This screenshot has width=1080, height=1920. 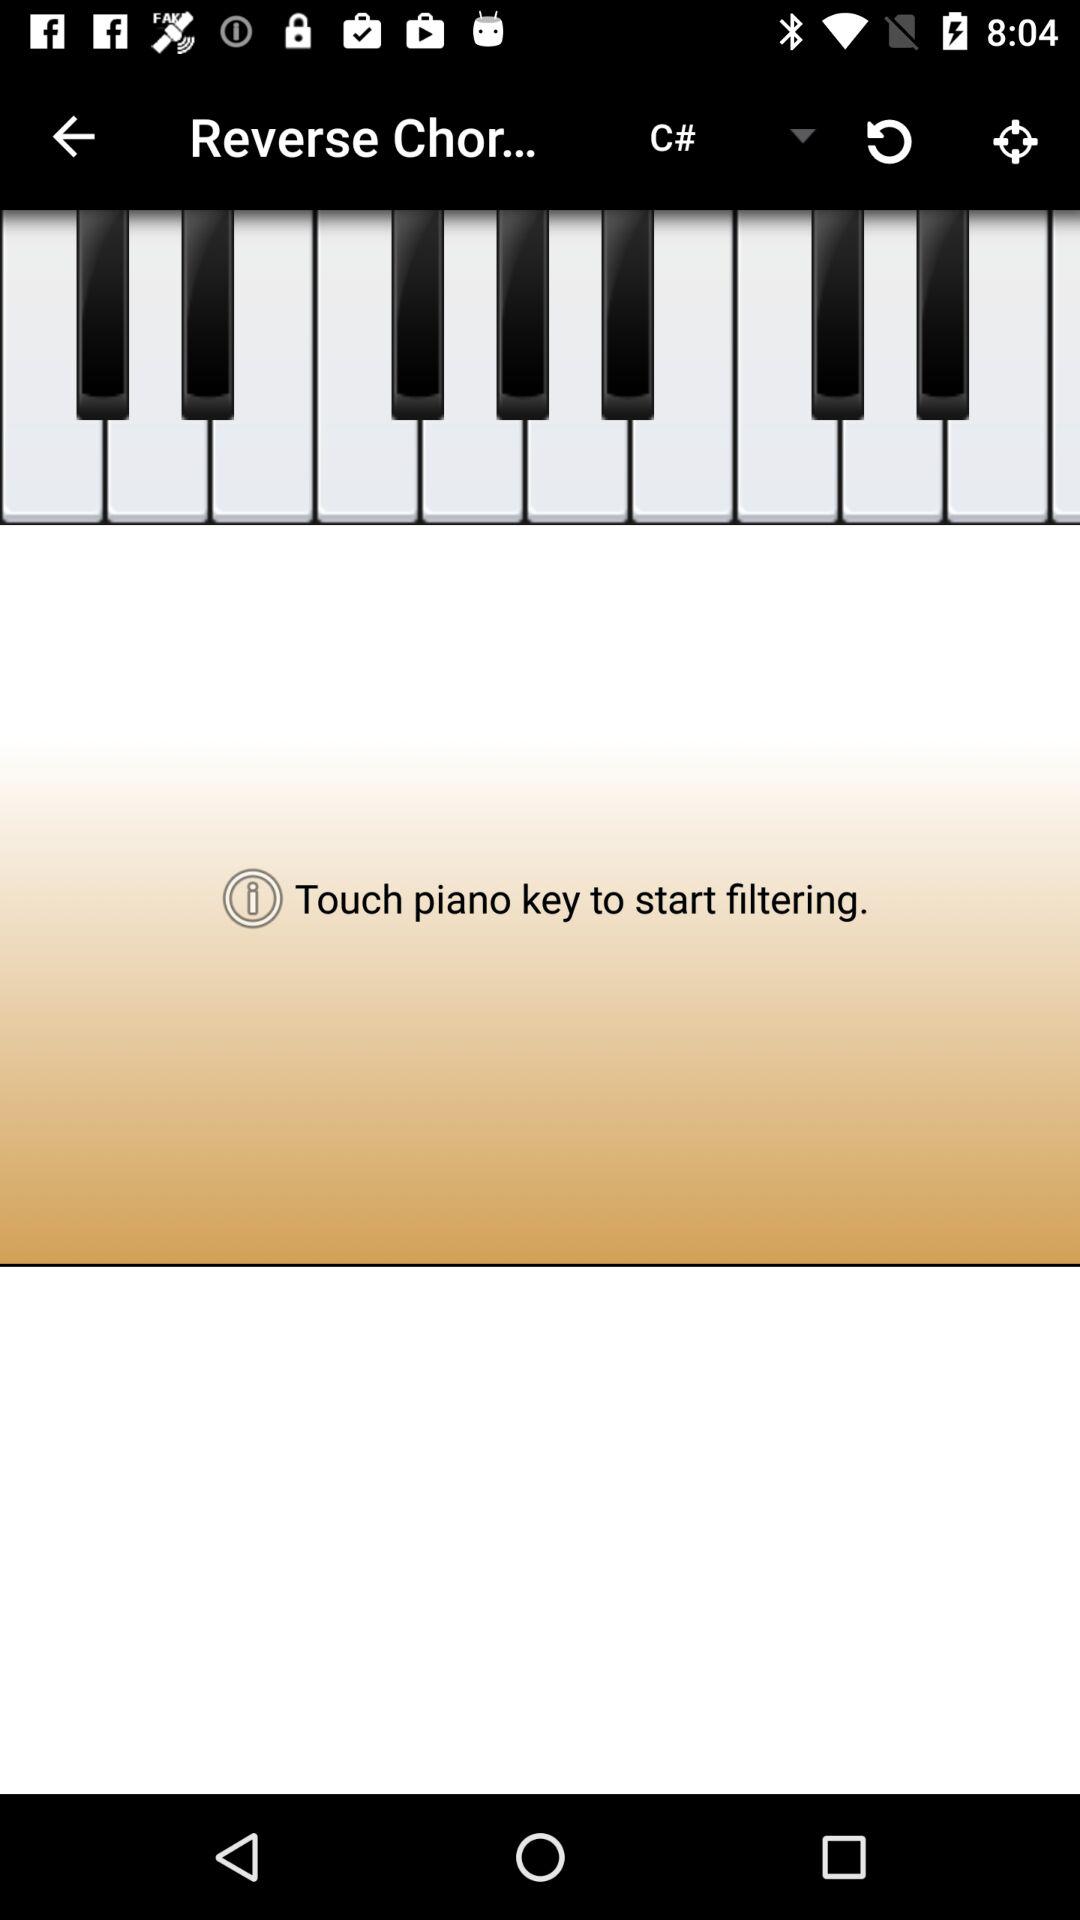 I want to click on play paino, so click(x=158, y=368).